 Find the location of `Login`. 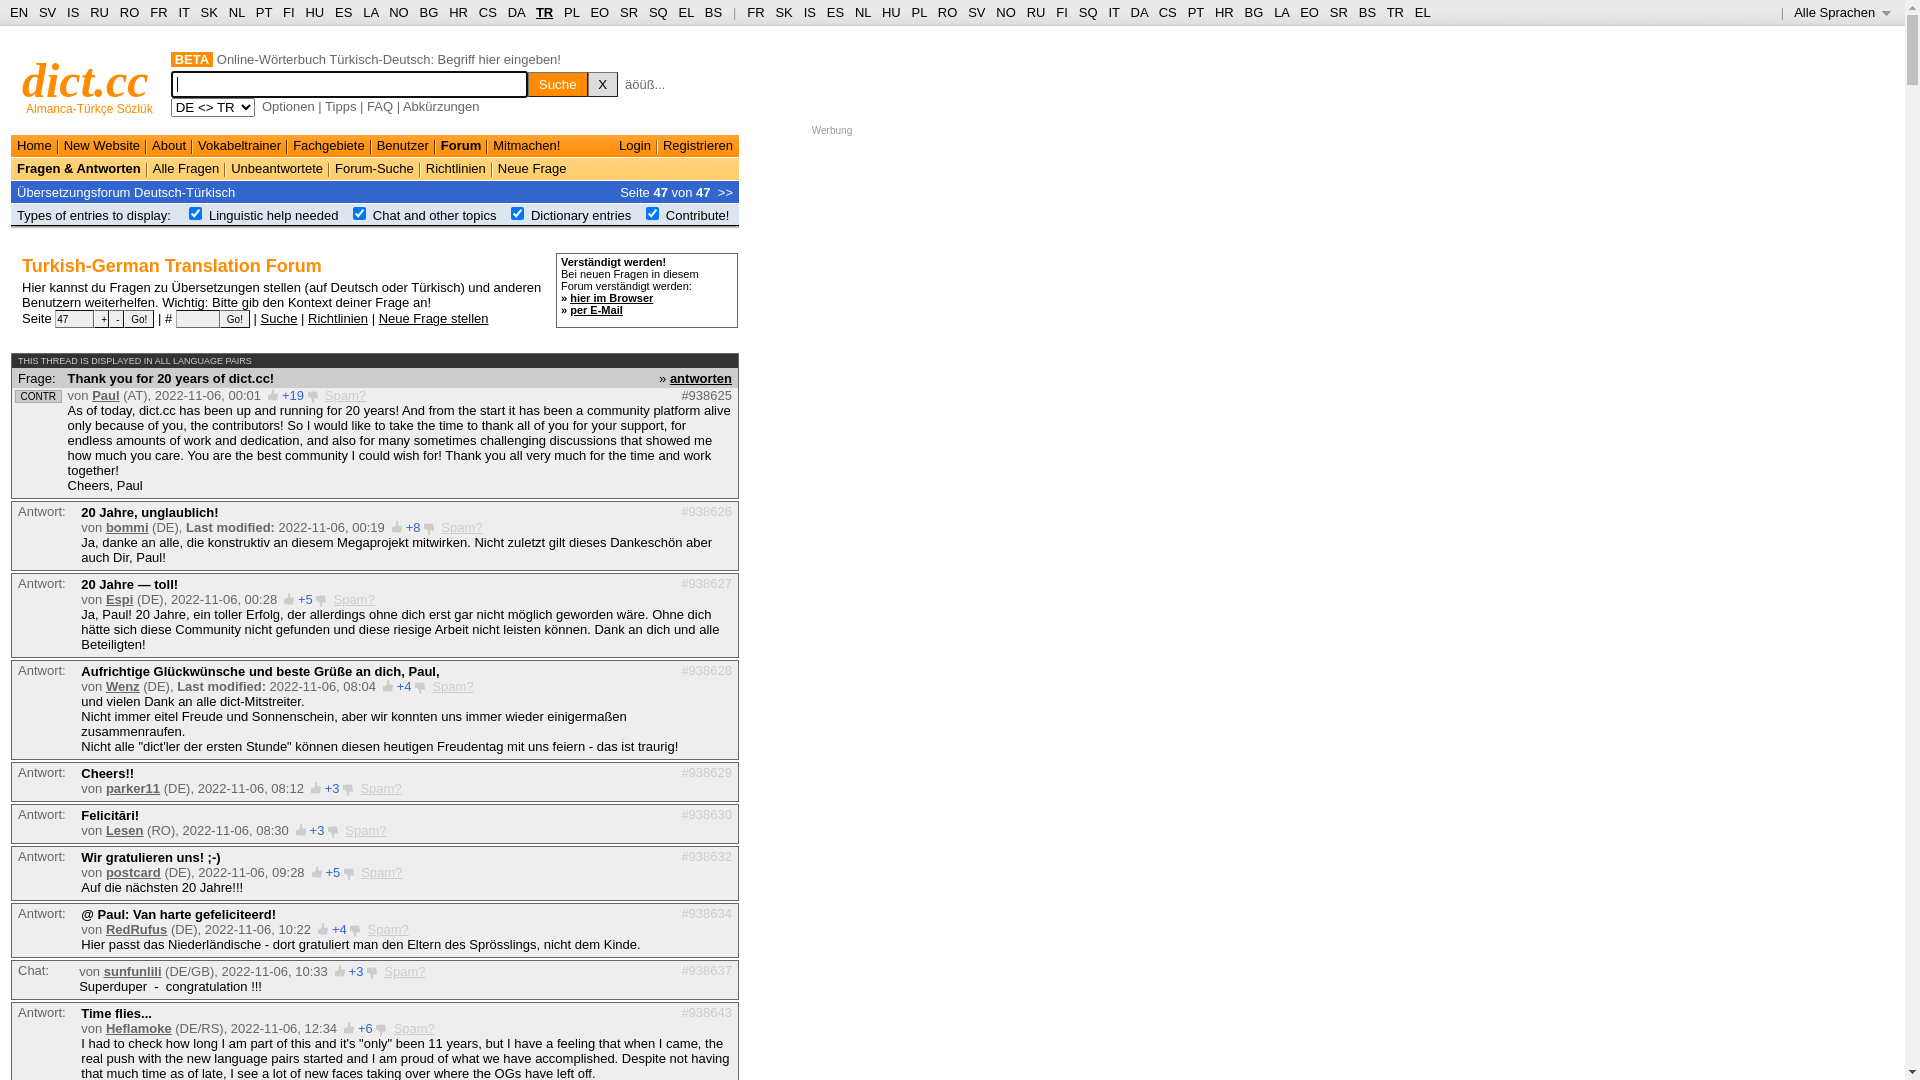

Login is located at coordinates (635, 146).